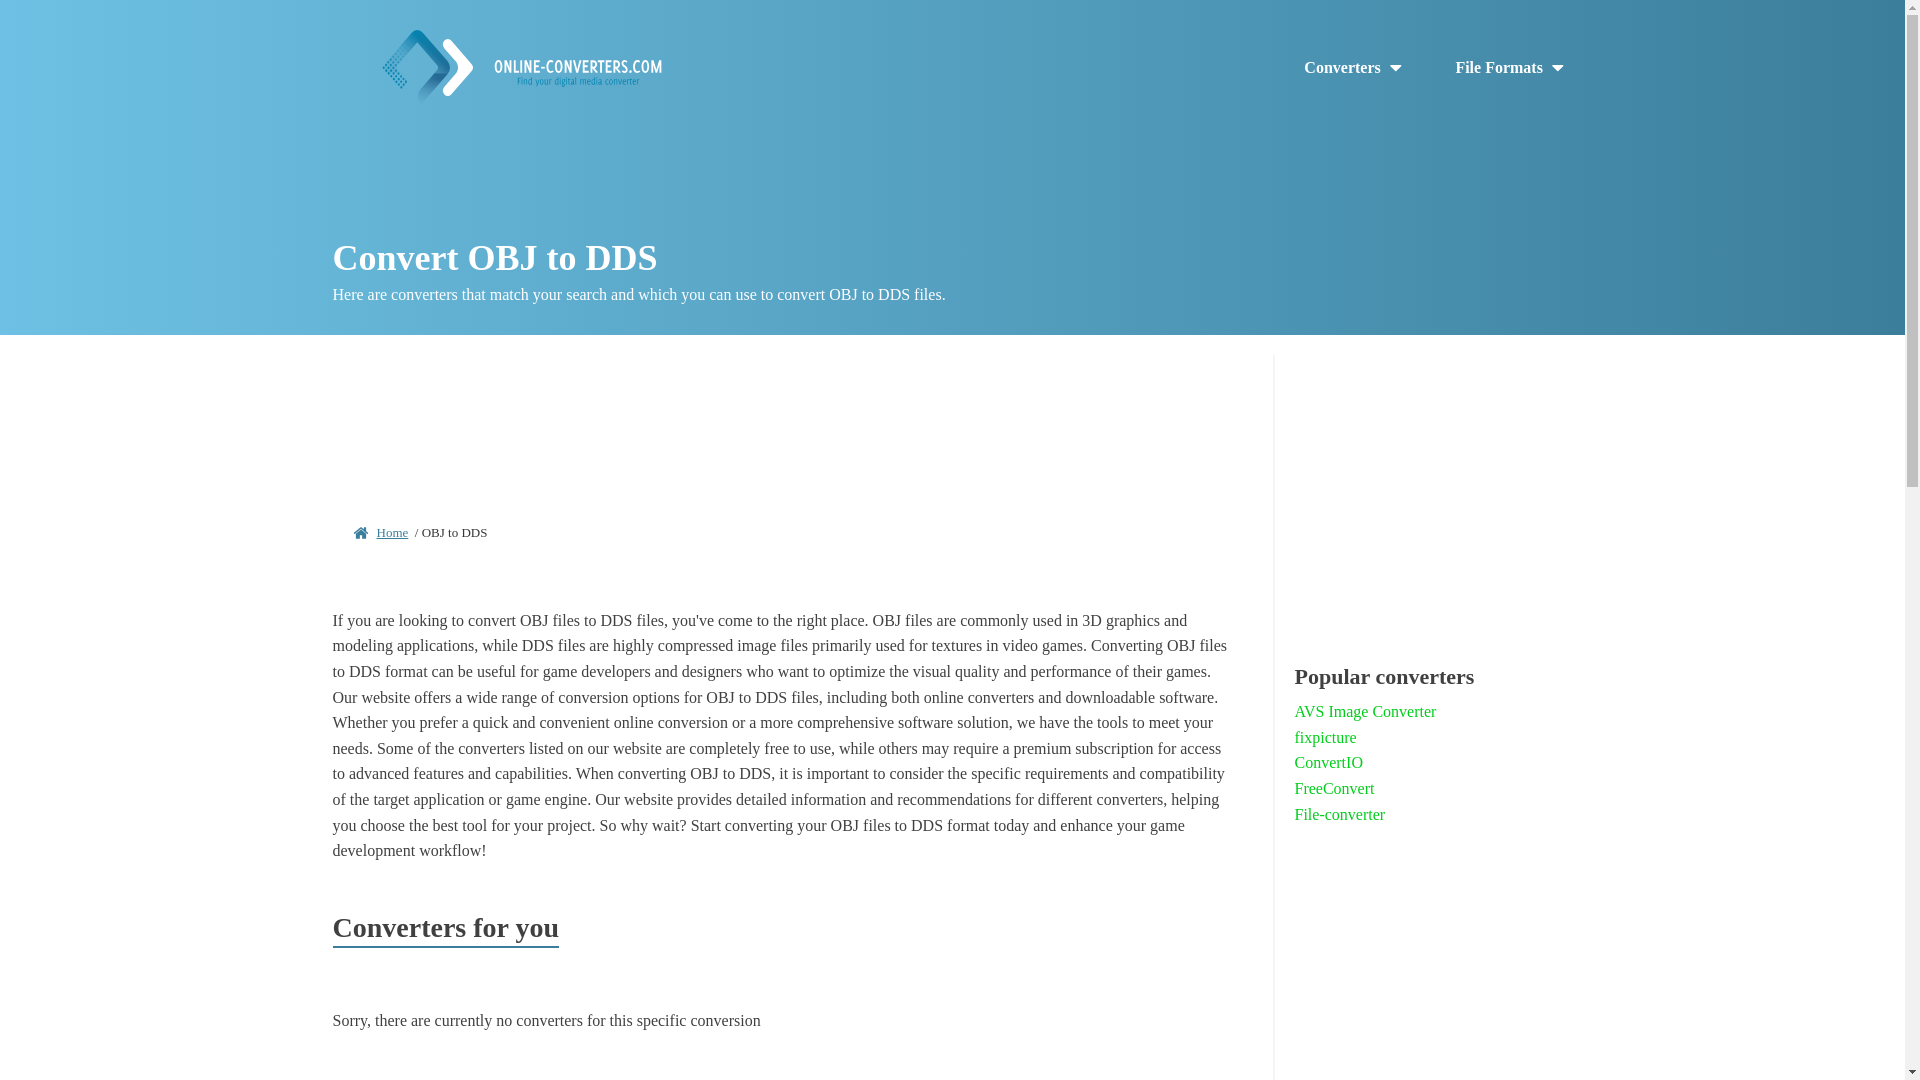 This screenshot has height=1080, width=1920. What do you see at coordinates (392, 532) in the screenshot?
I see `Home` at bounding box center [392, 532].